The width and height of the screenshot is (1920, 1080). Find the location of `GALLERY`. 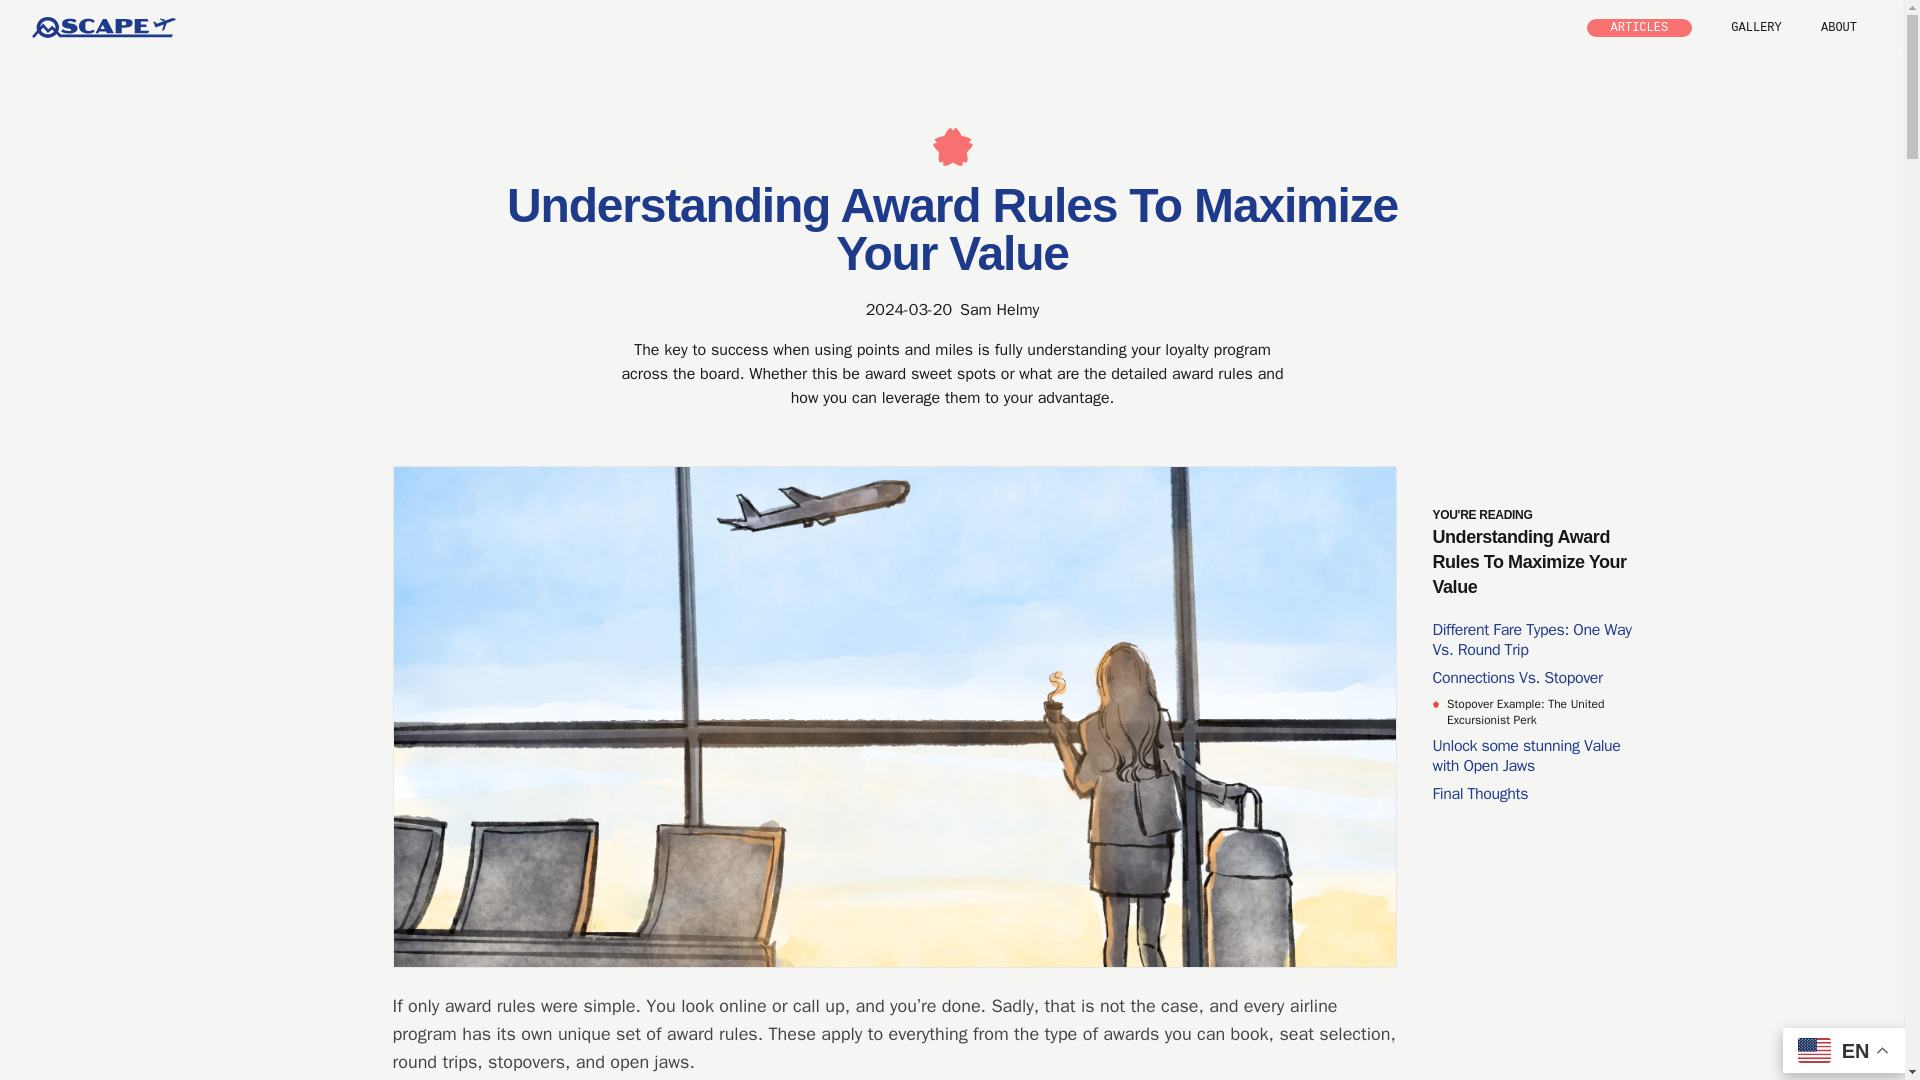

GALLERY is located at coordinates (1756, 27).